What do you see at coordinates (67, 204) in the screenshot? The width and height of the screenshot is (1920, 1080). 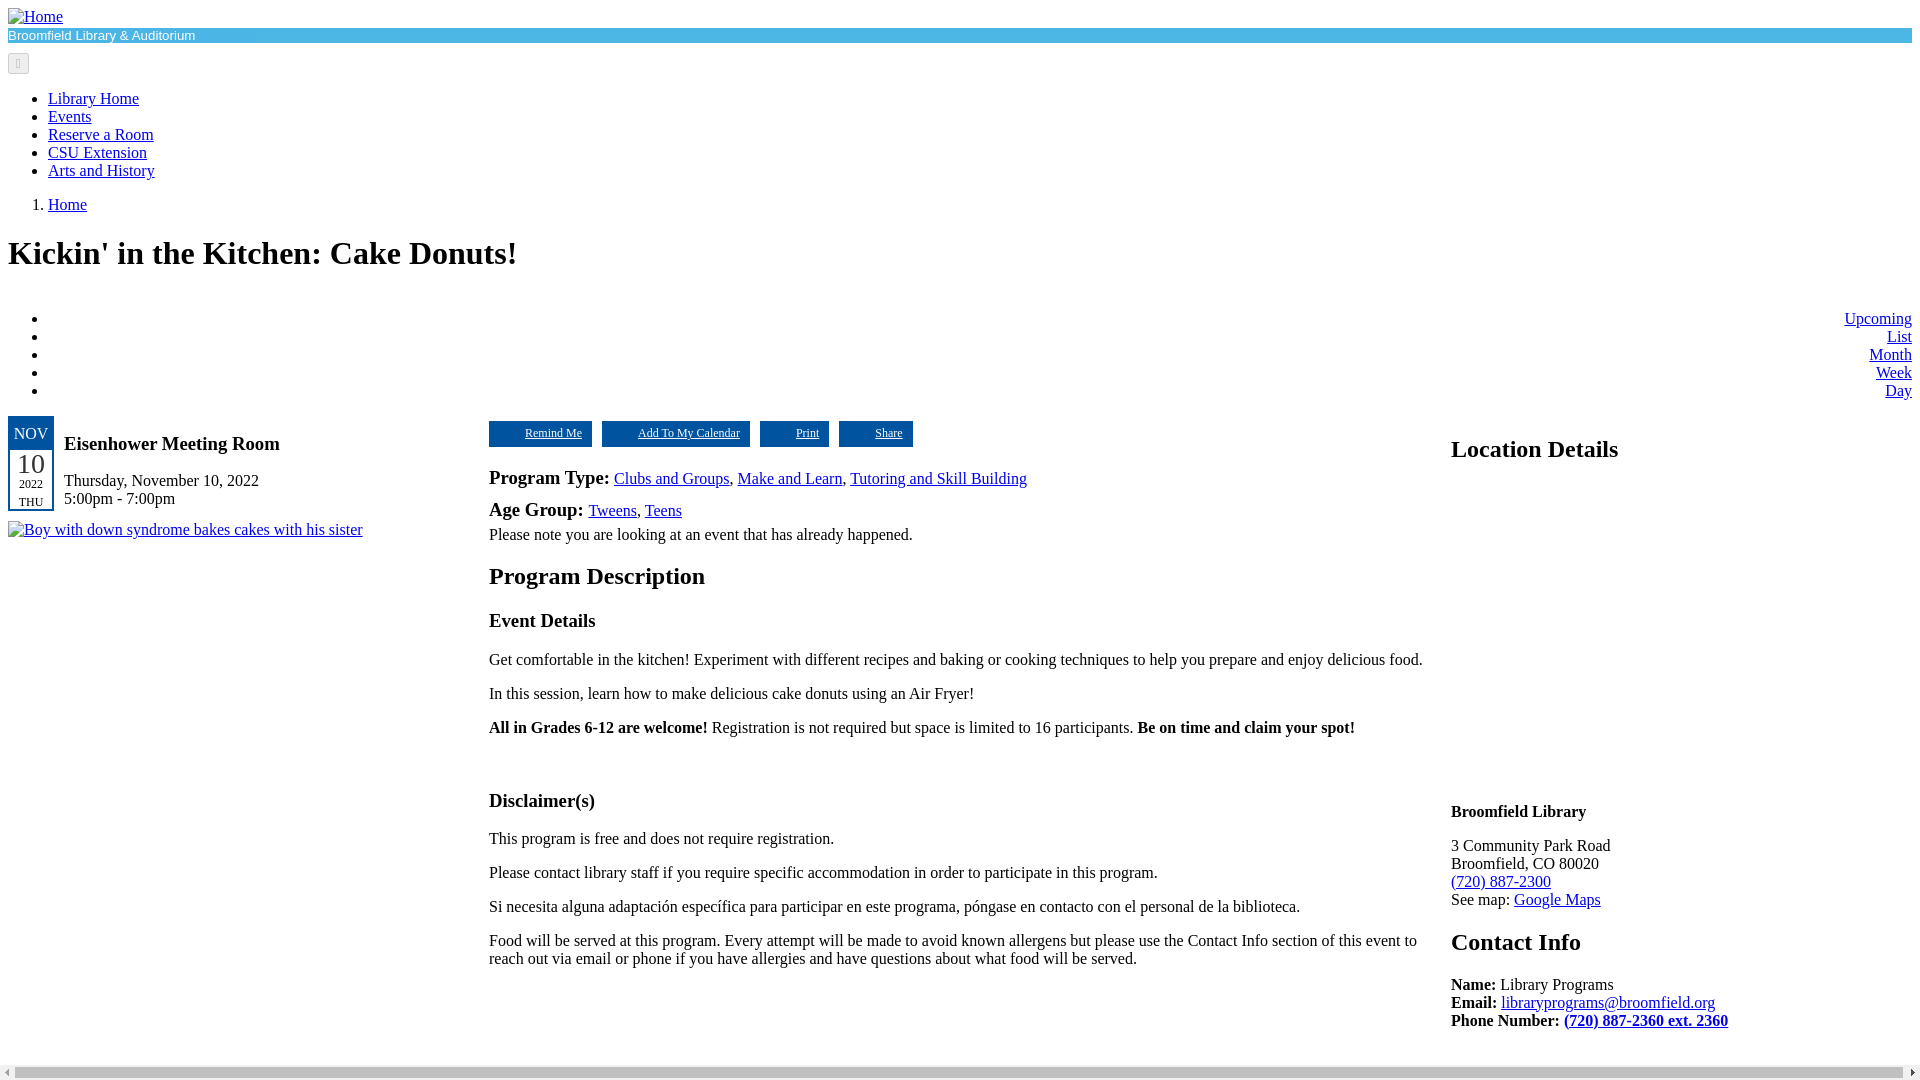 I see `Home` at bounding box center [67, 204].